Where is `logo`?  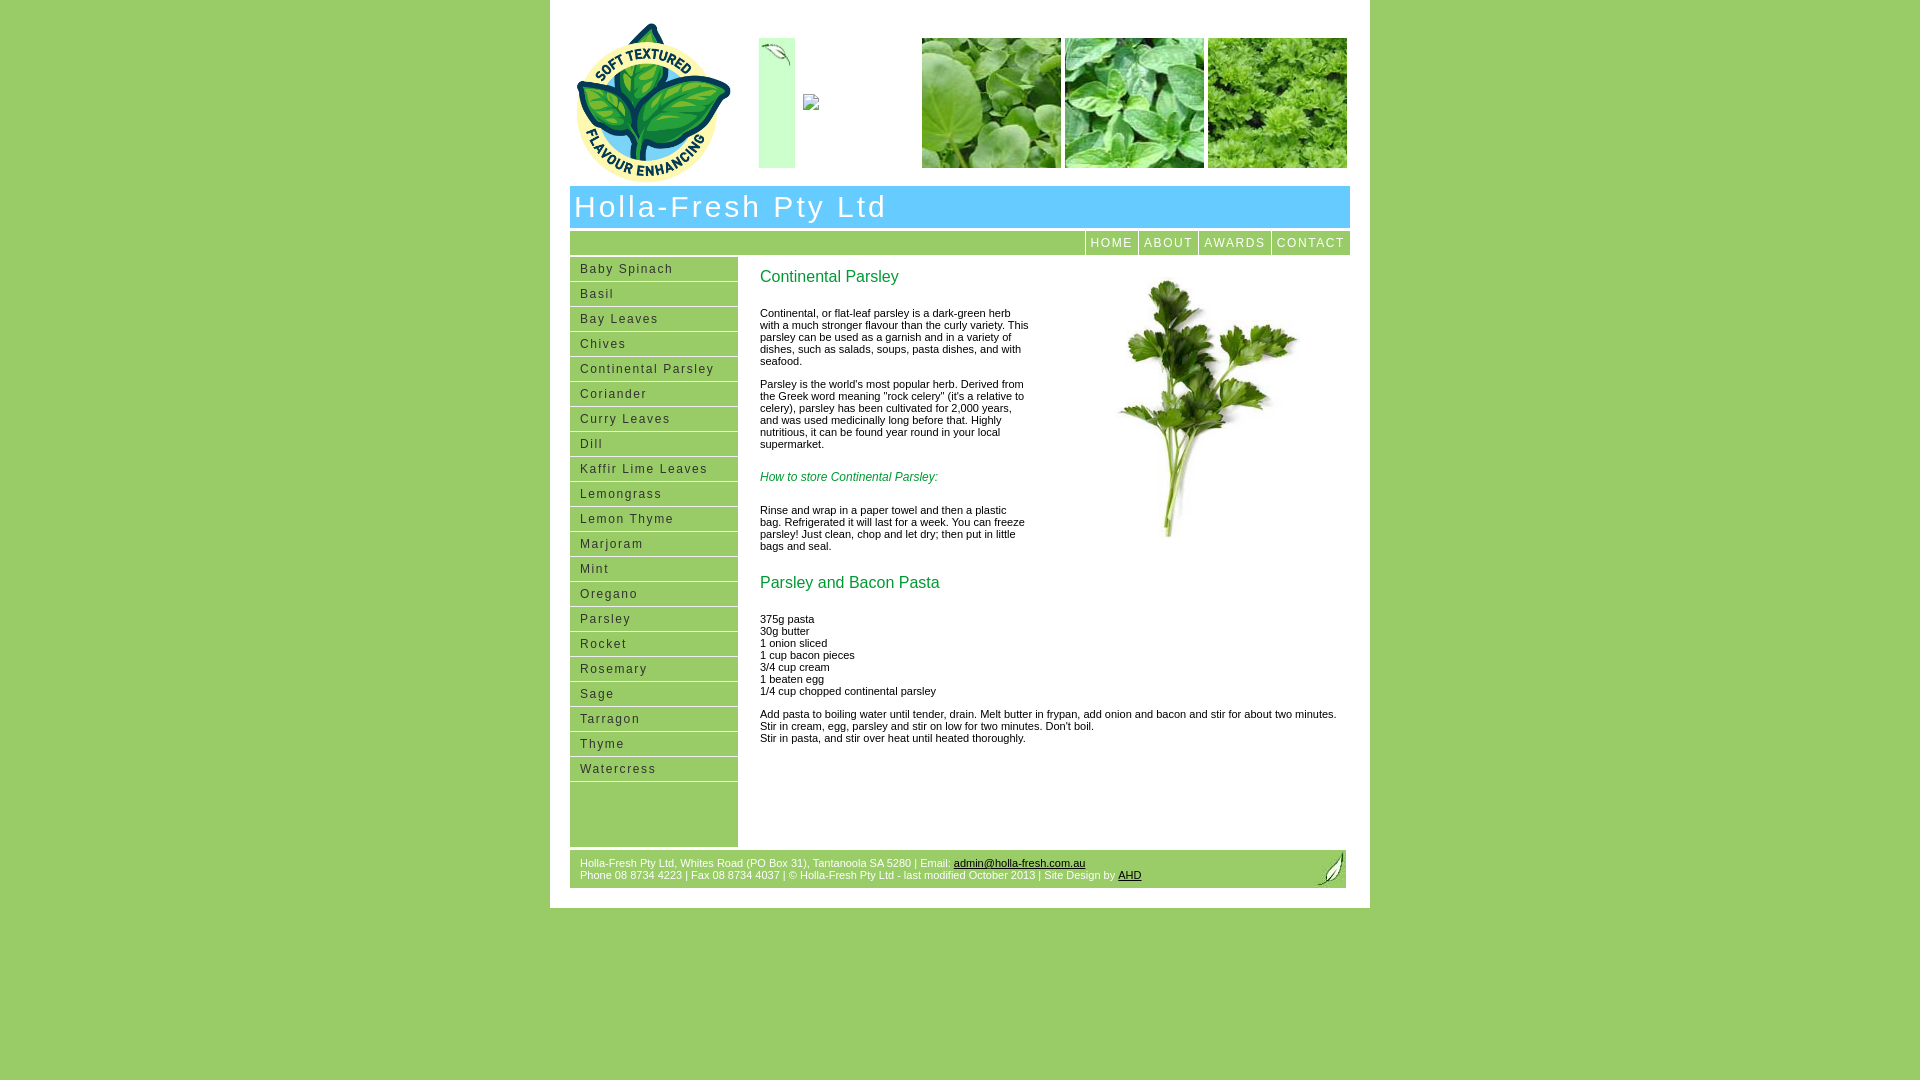
logo is located at coordinates (653, 103).